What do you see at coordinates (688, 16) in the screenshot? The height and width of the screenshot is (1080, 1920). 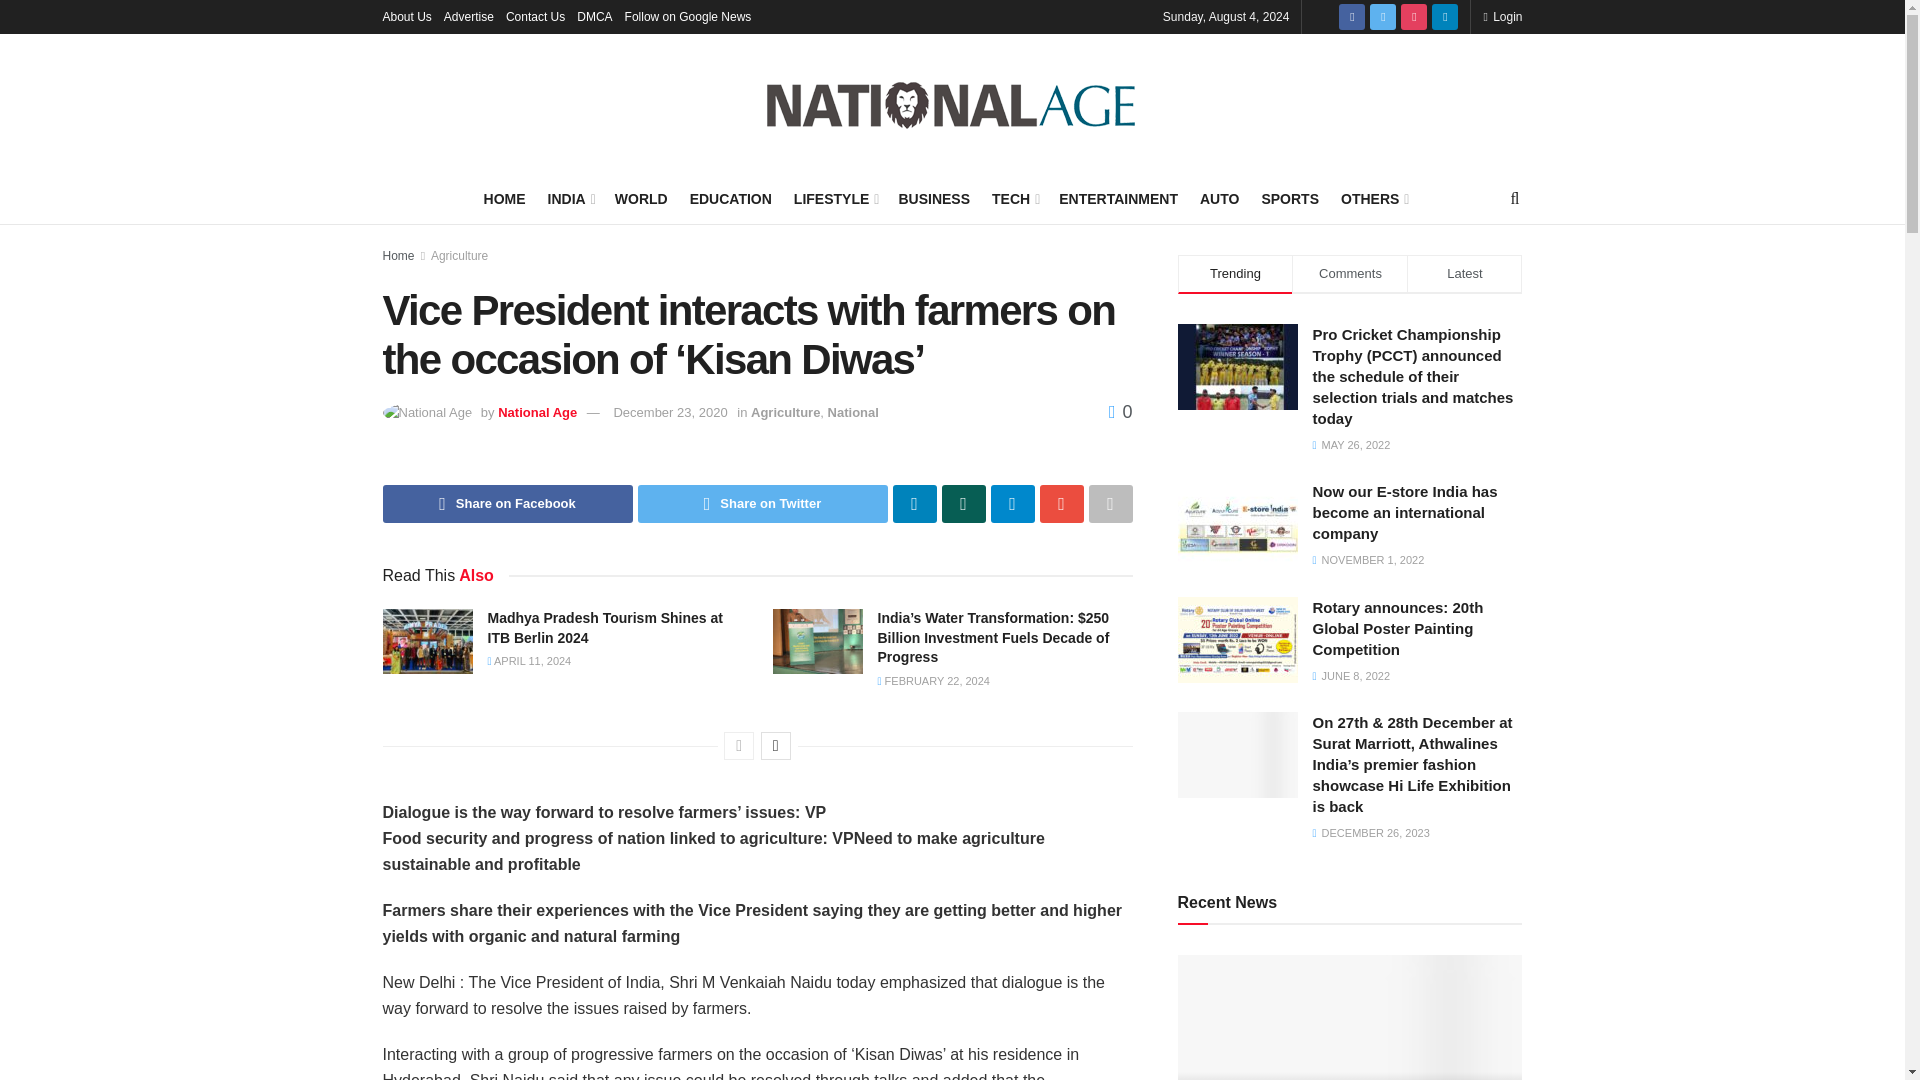 I see `Follow on Google News` at bounding box center [688, 16].